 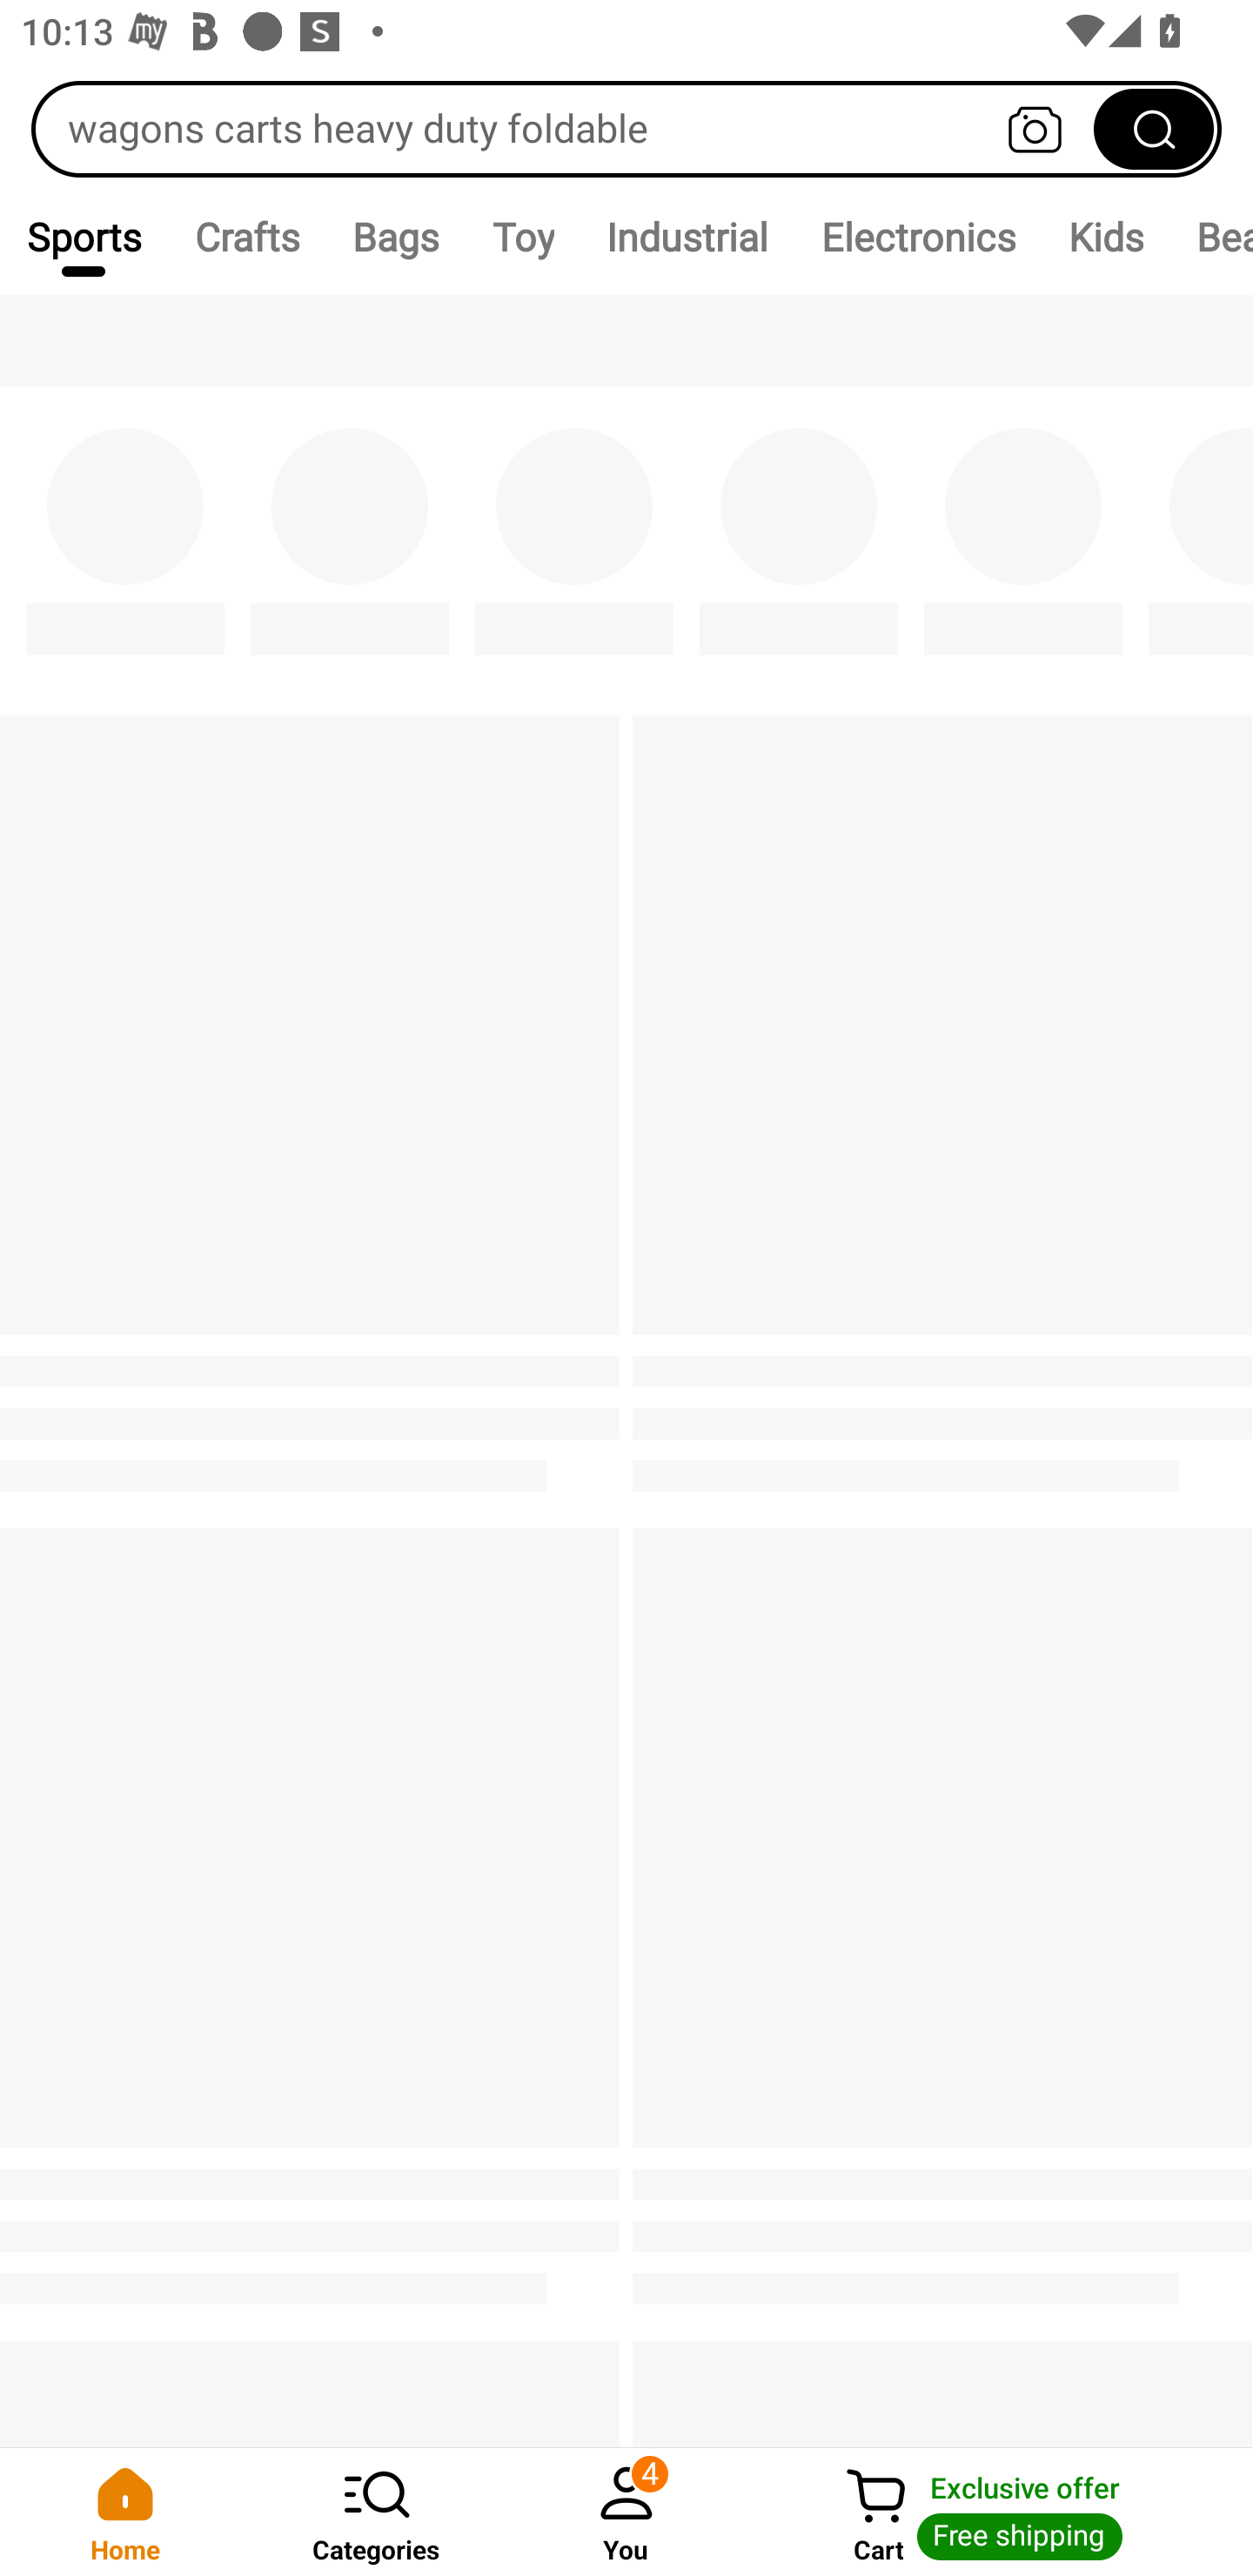 I want to click on Sports, so click(x=84, y=237).